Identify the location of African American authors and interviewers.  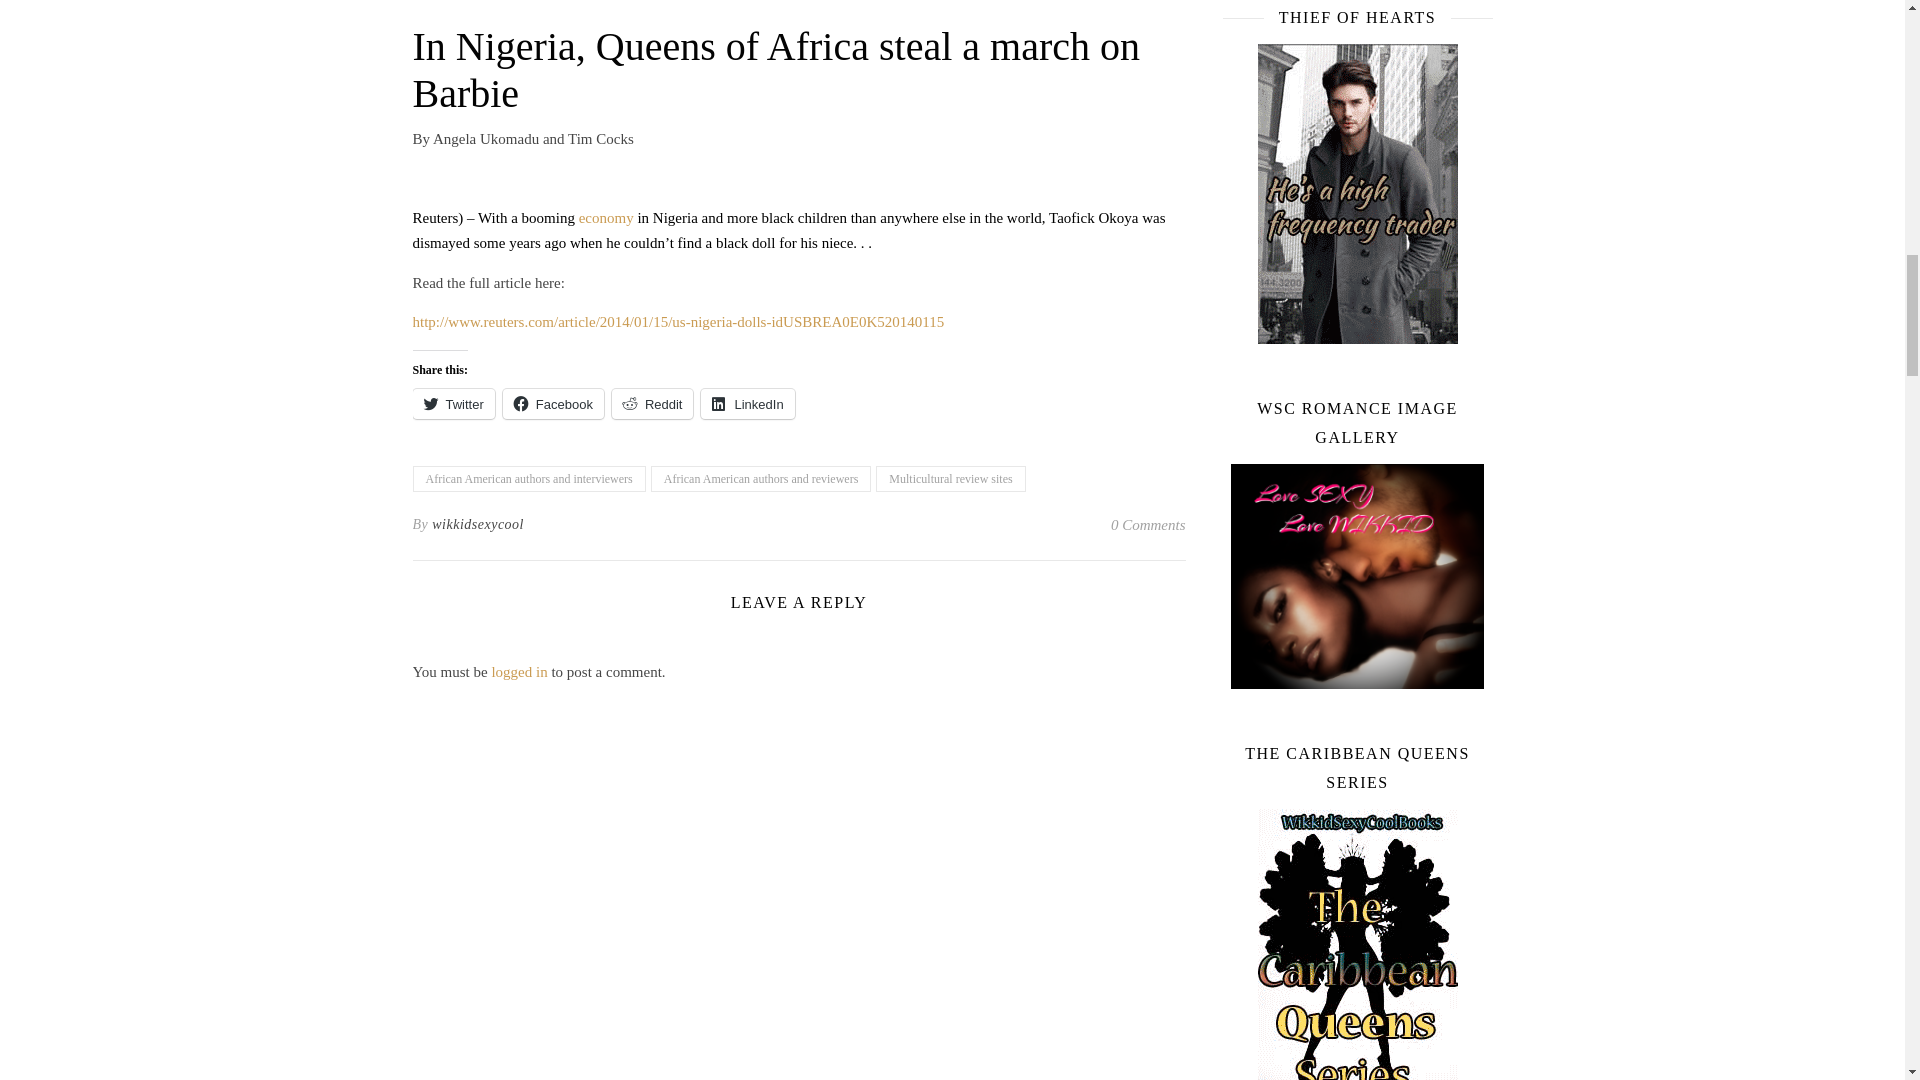
(528, 478).